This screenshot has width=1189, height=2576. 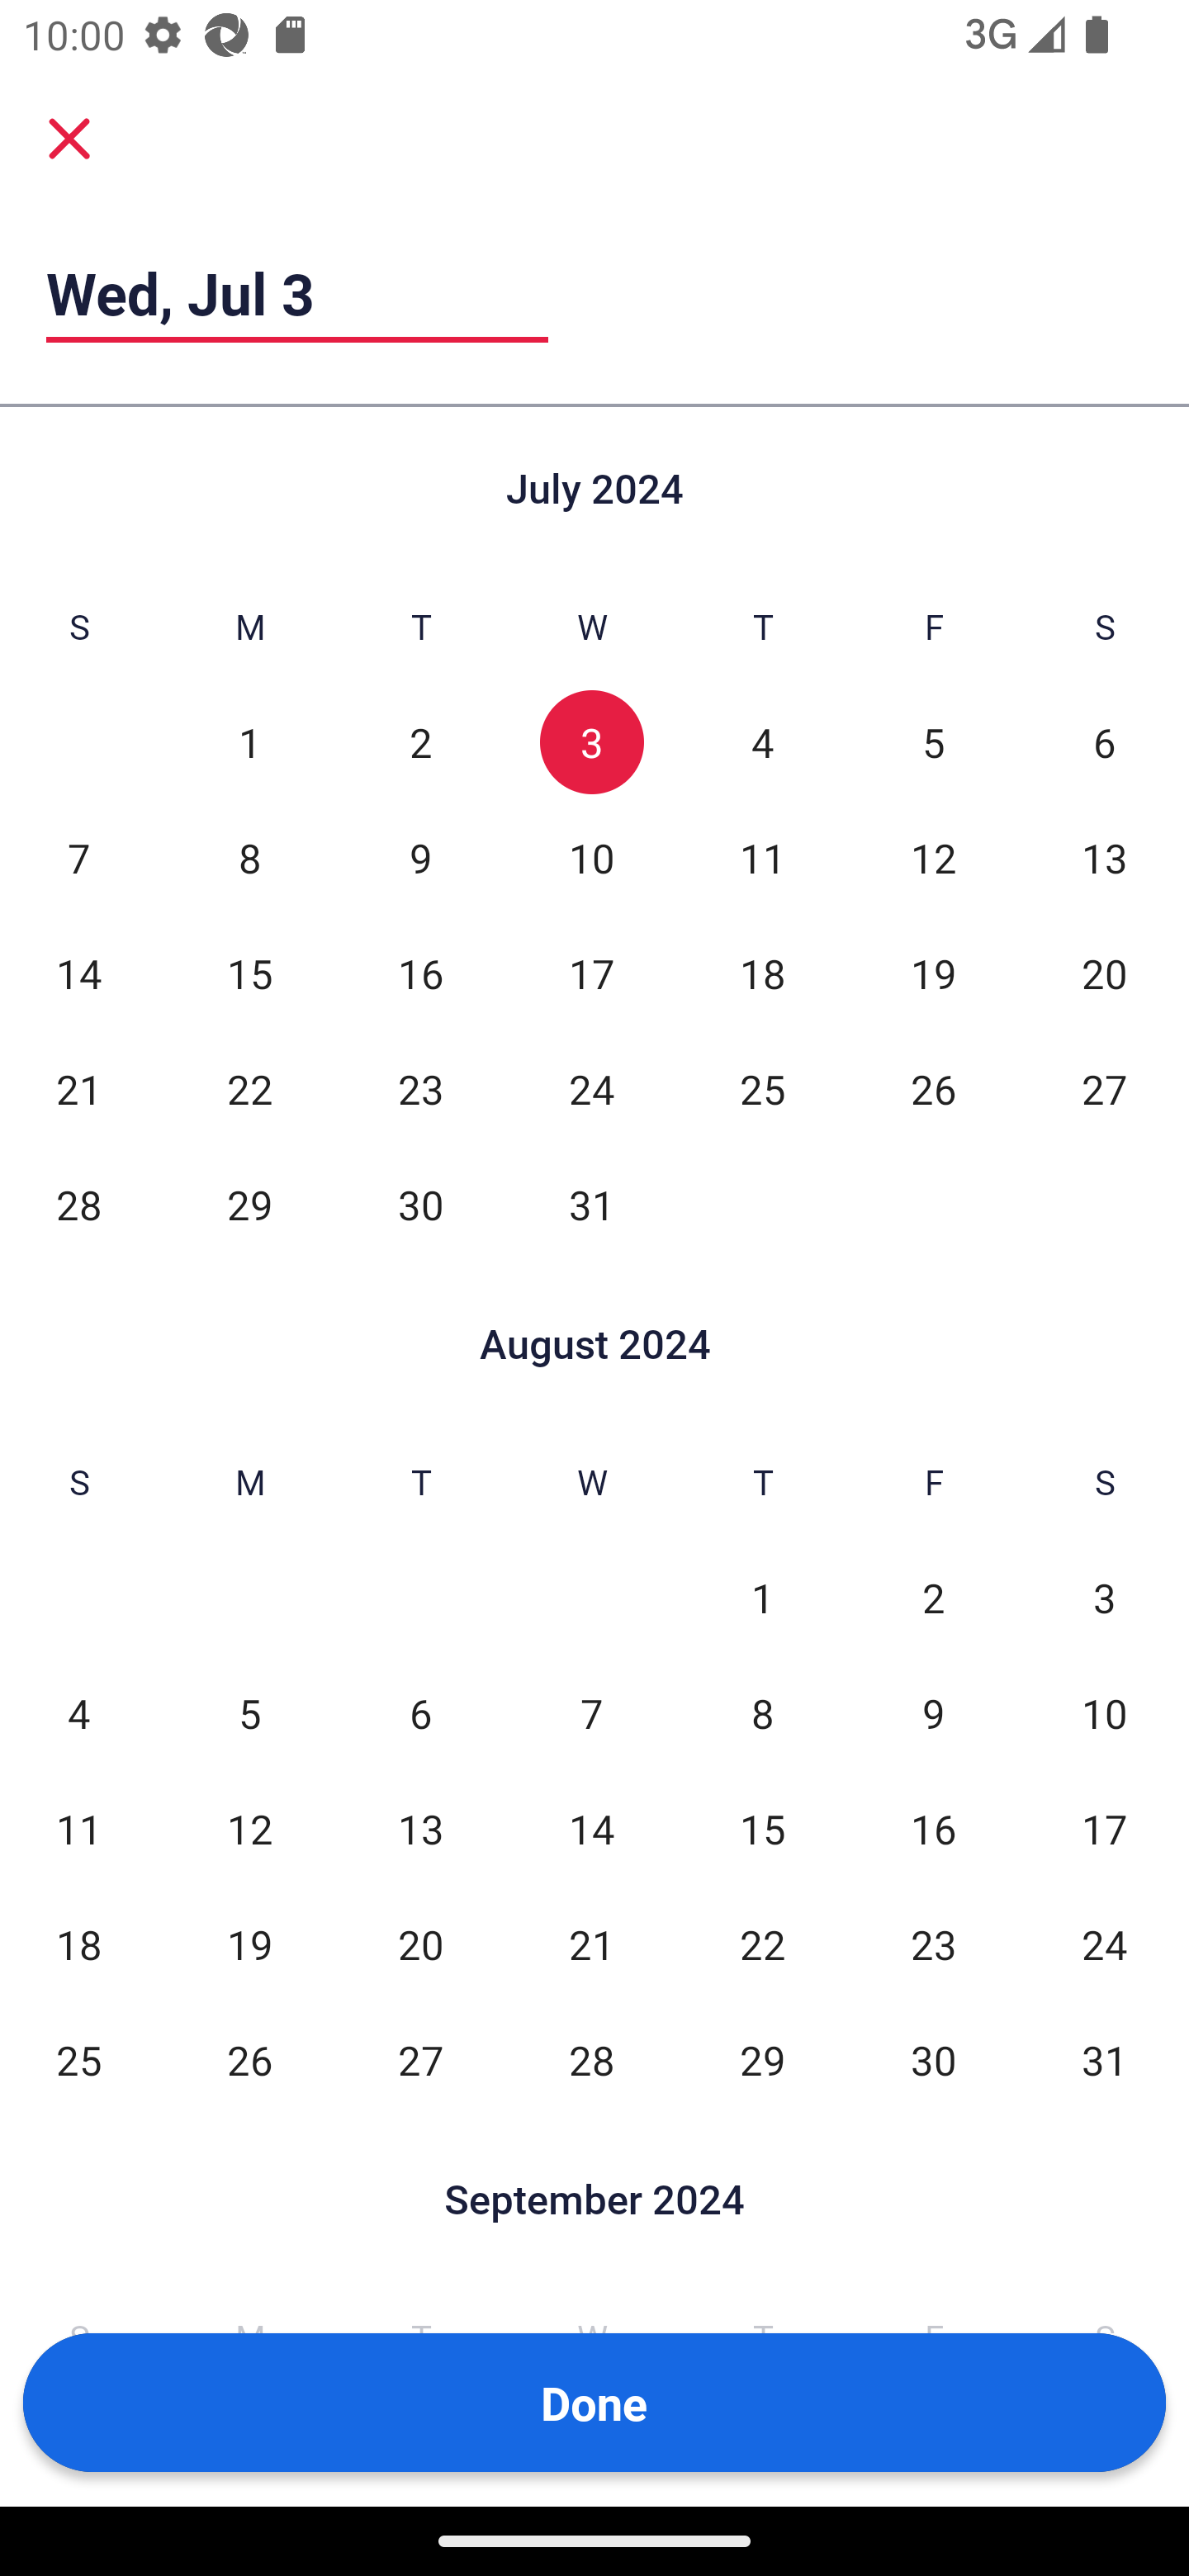 What do you see at coordinates (421, 857) in the screenshot?
I see `9 Tue, Jul 9, Not Selected` at bounding box center [421, 857].